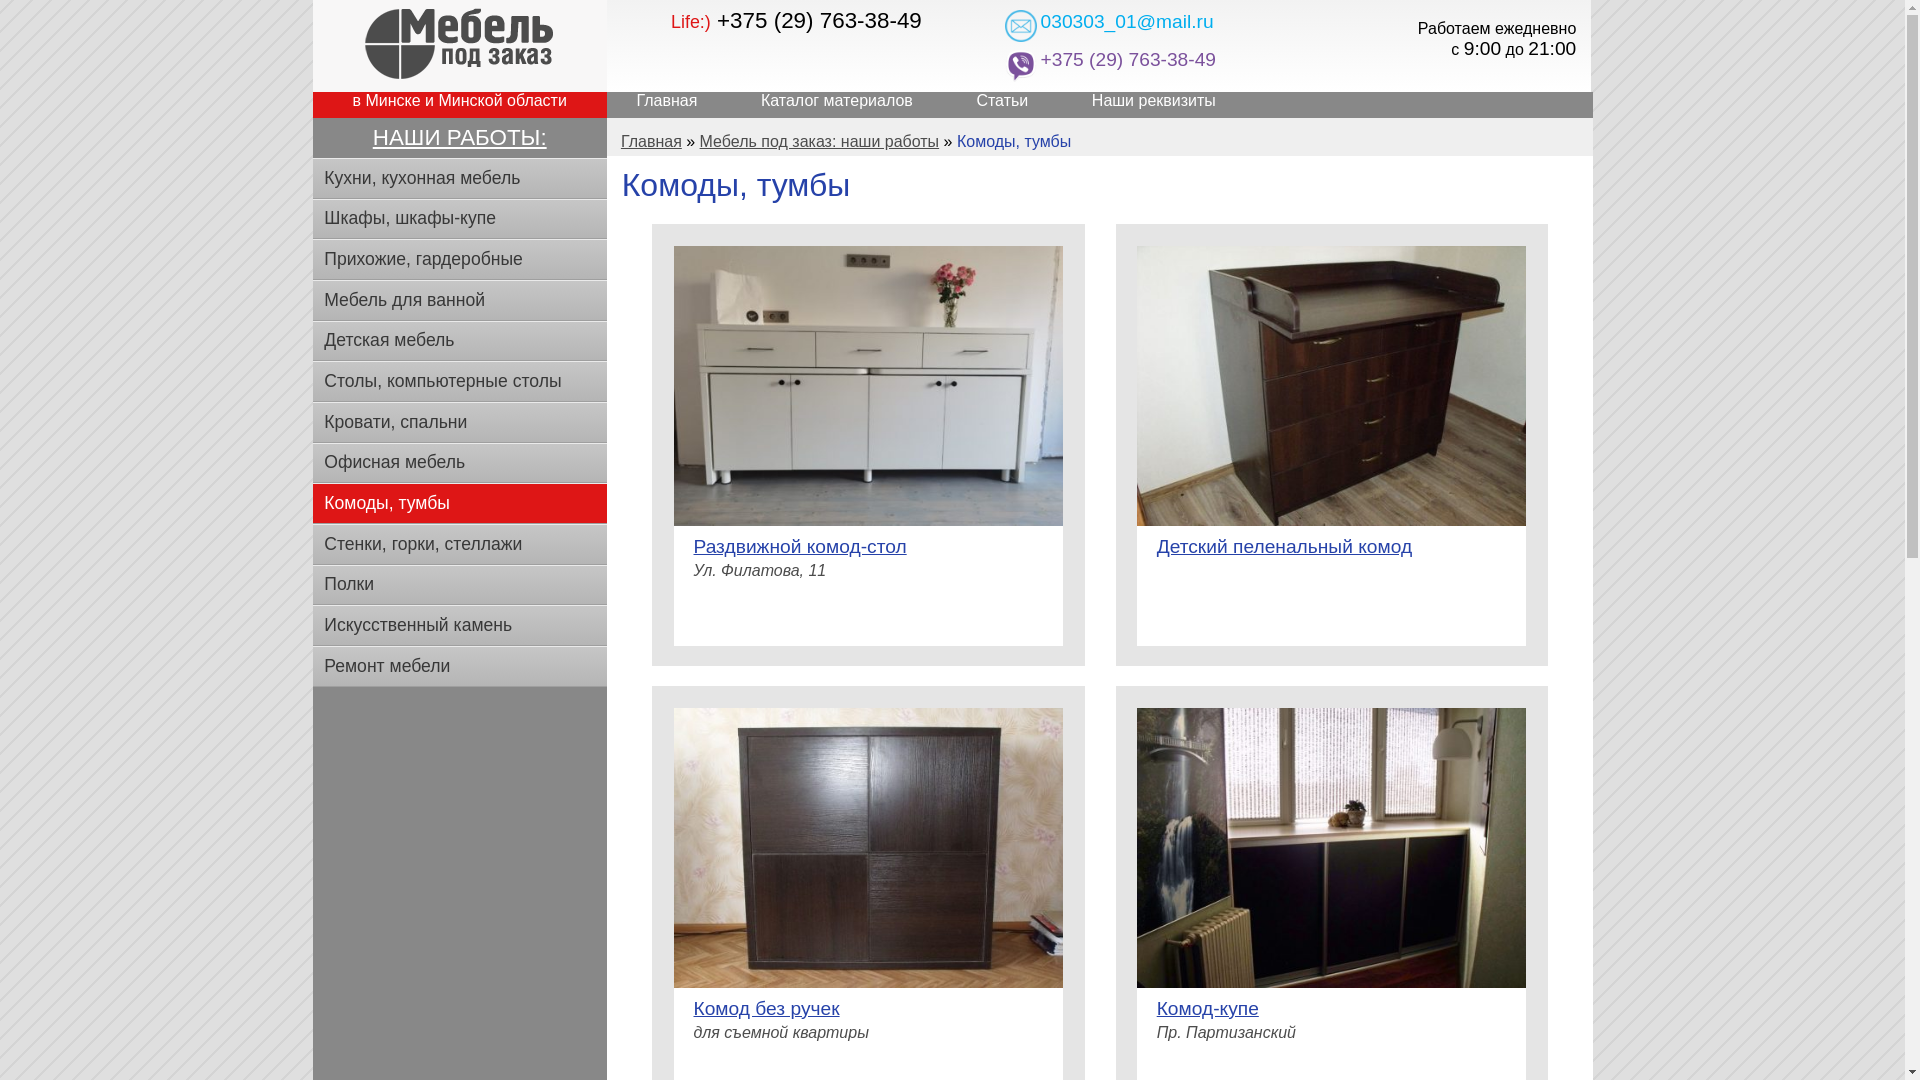 This screenshot has width=1920, height=1080. I want to click on +375 (29) 763-38-49, so click(1148, 58).